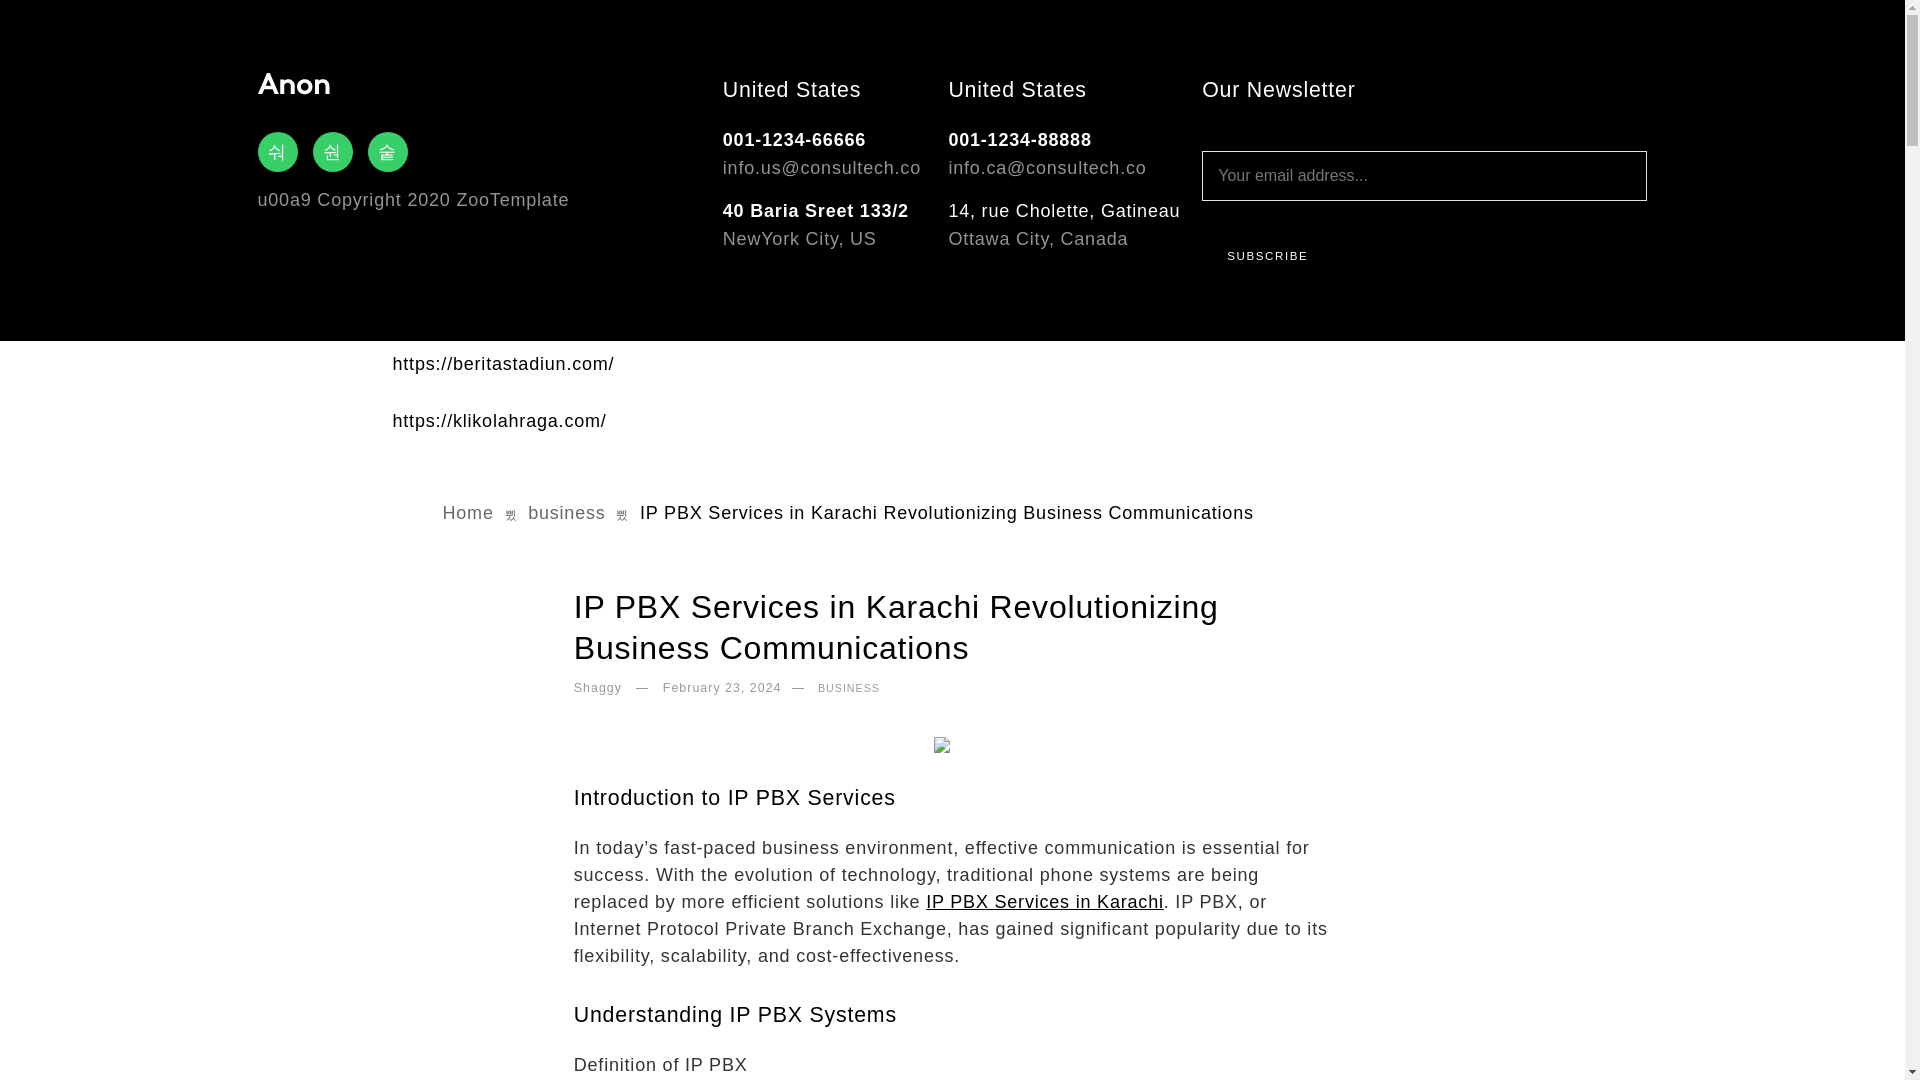  What do you see at coordinates (600, 690) in the screenshot?
I see `Shaggy` at bounding box center [600, 690].